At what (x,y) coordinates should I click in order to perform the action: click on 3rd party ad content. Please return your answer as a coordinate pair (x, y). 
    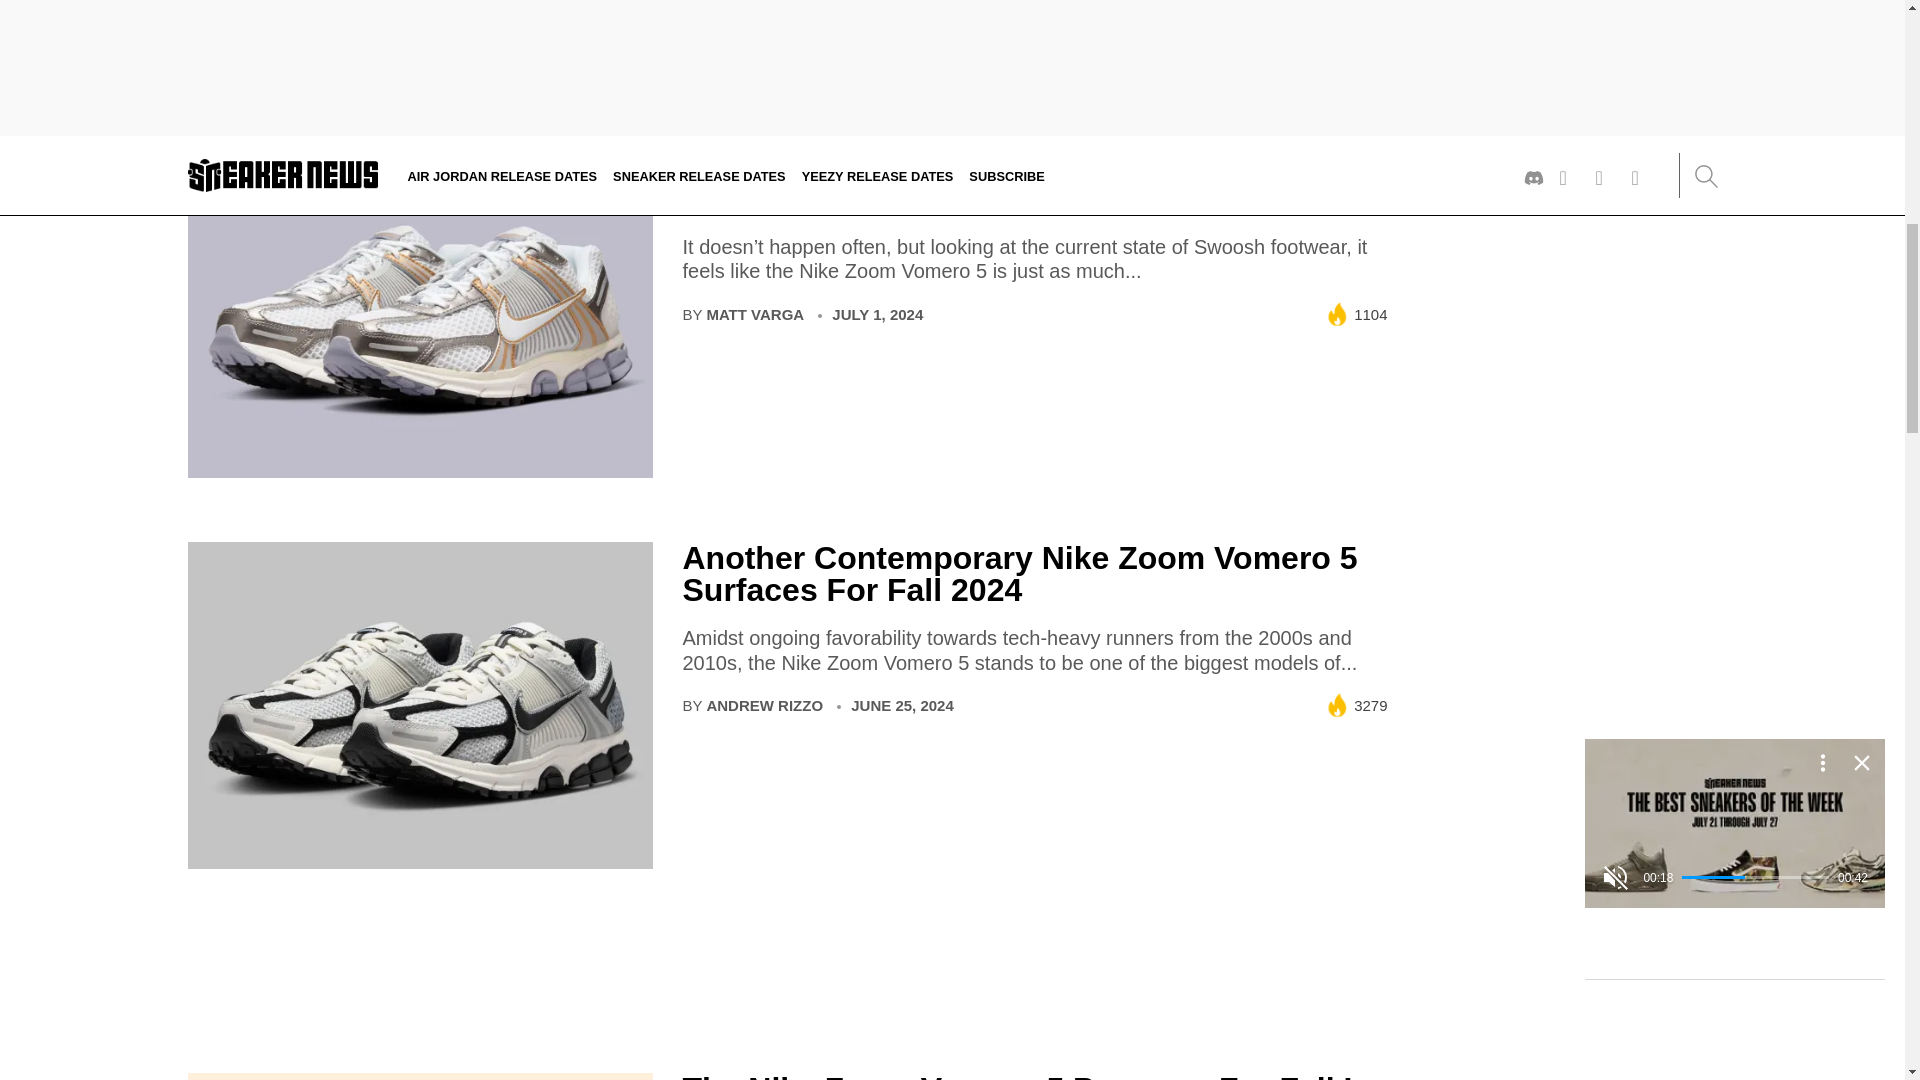
    Looking at the image, I should click on (1568, 4).